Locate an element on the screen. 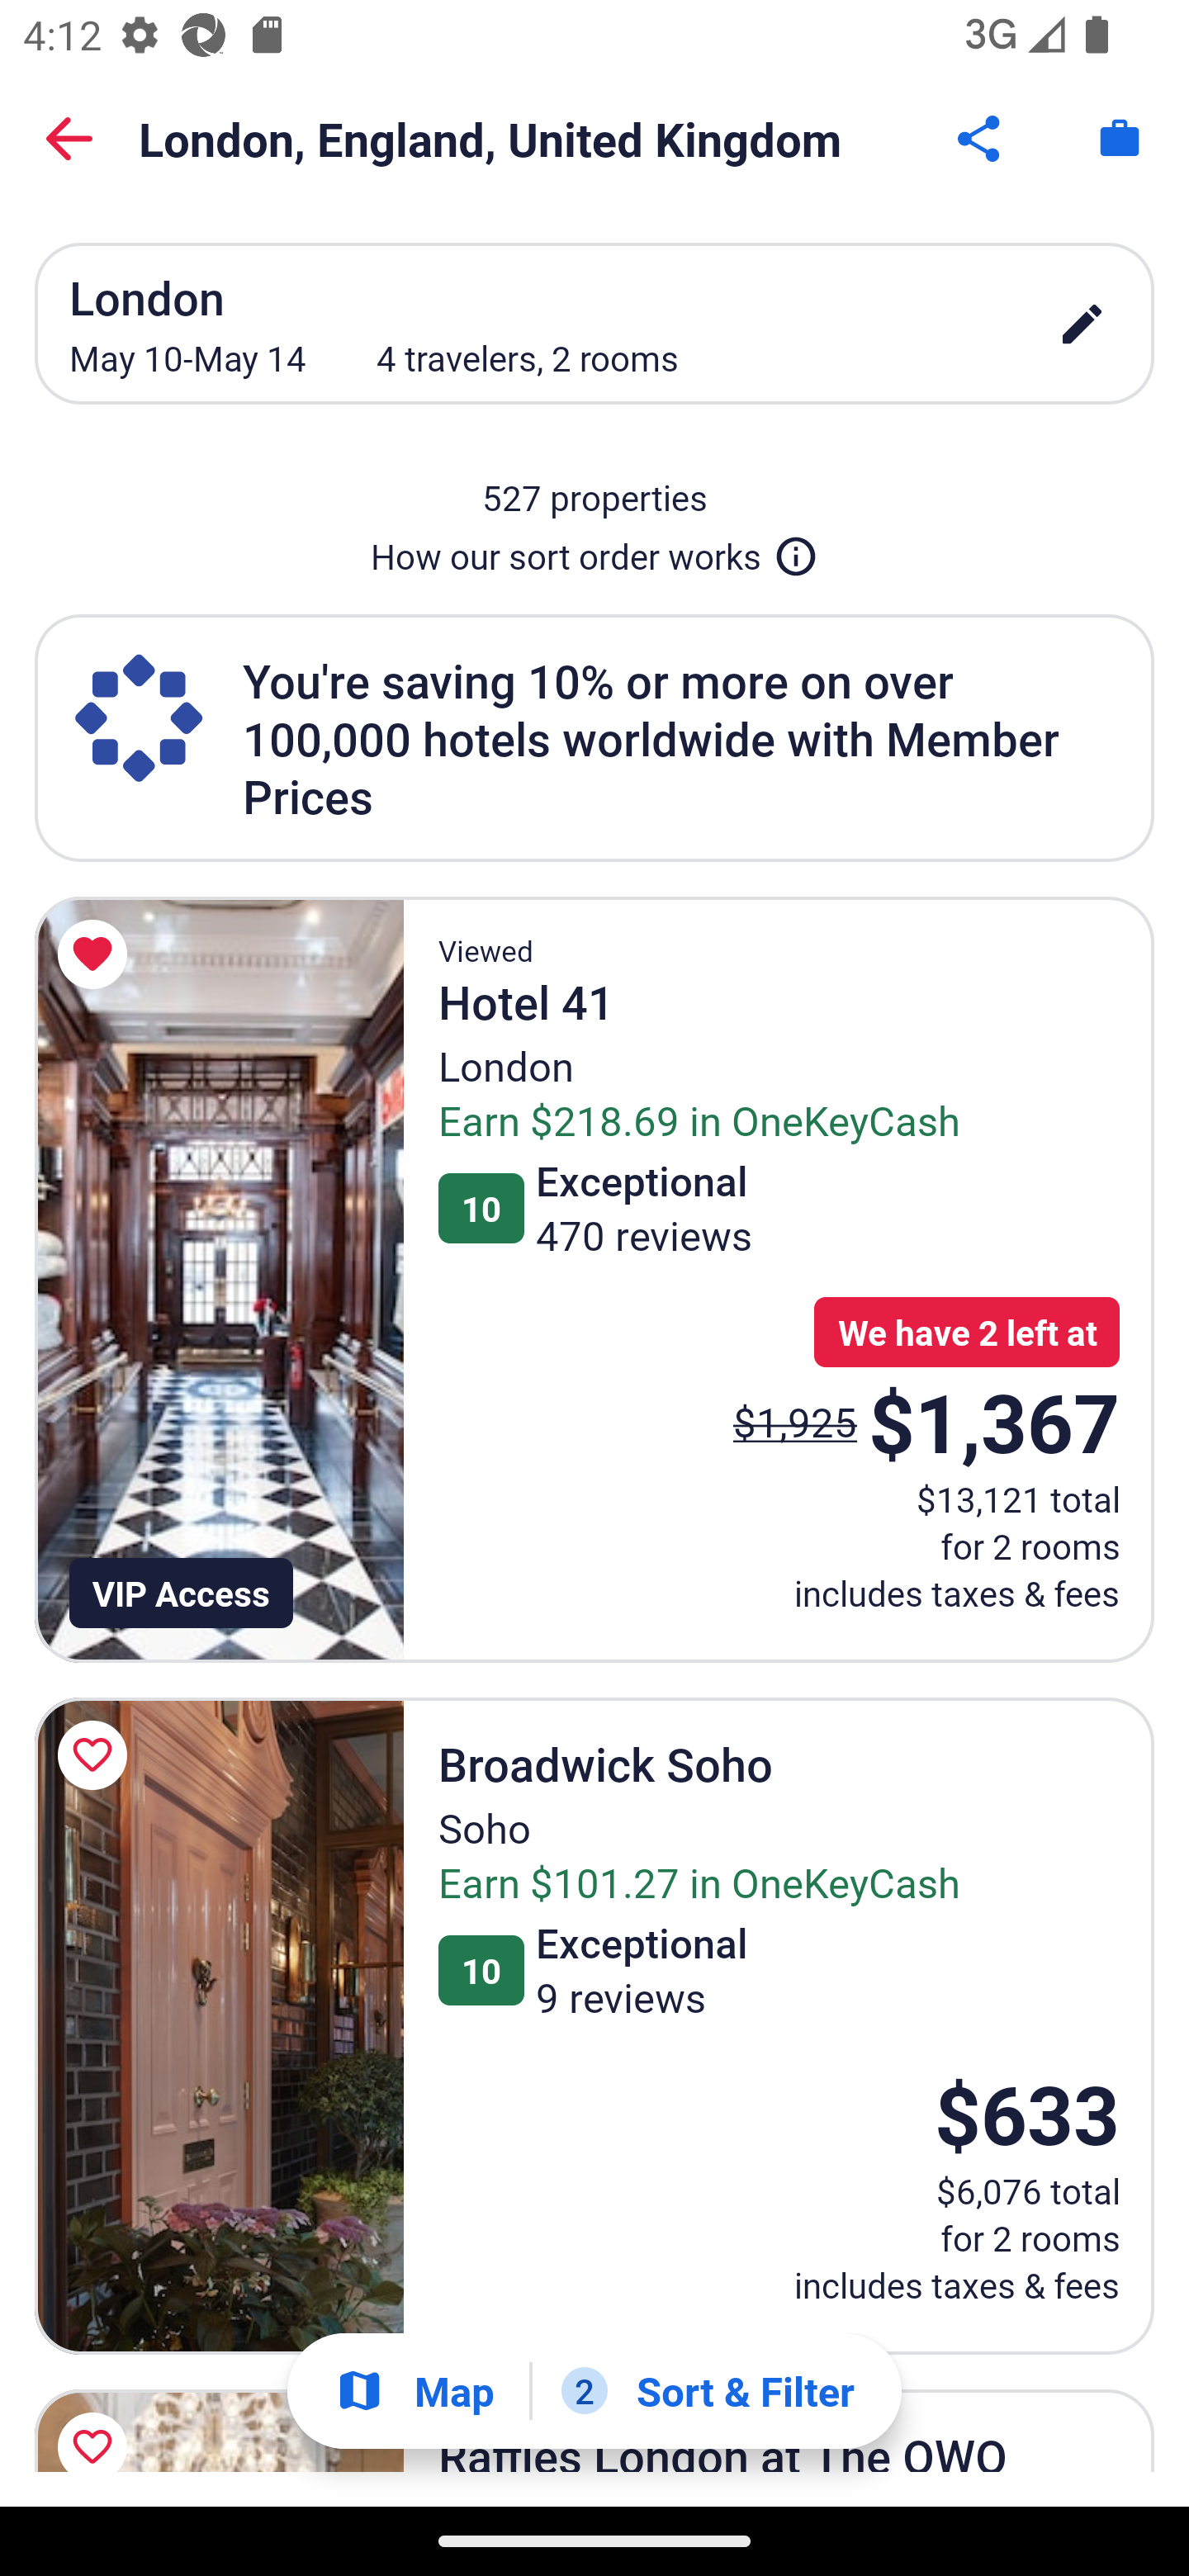 Image resolution: width=1189 pixels, height=2576 pixels. Trips. Button is located at coordinates (1120, 139).